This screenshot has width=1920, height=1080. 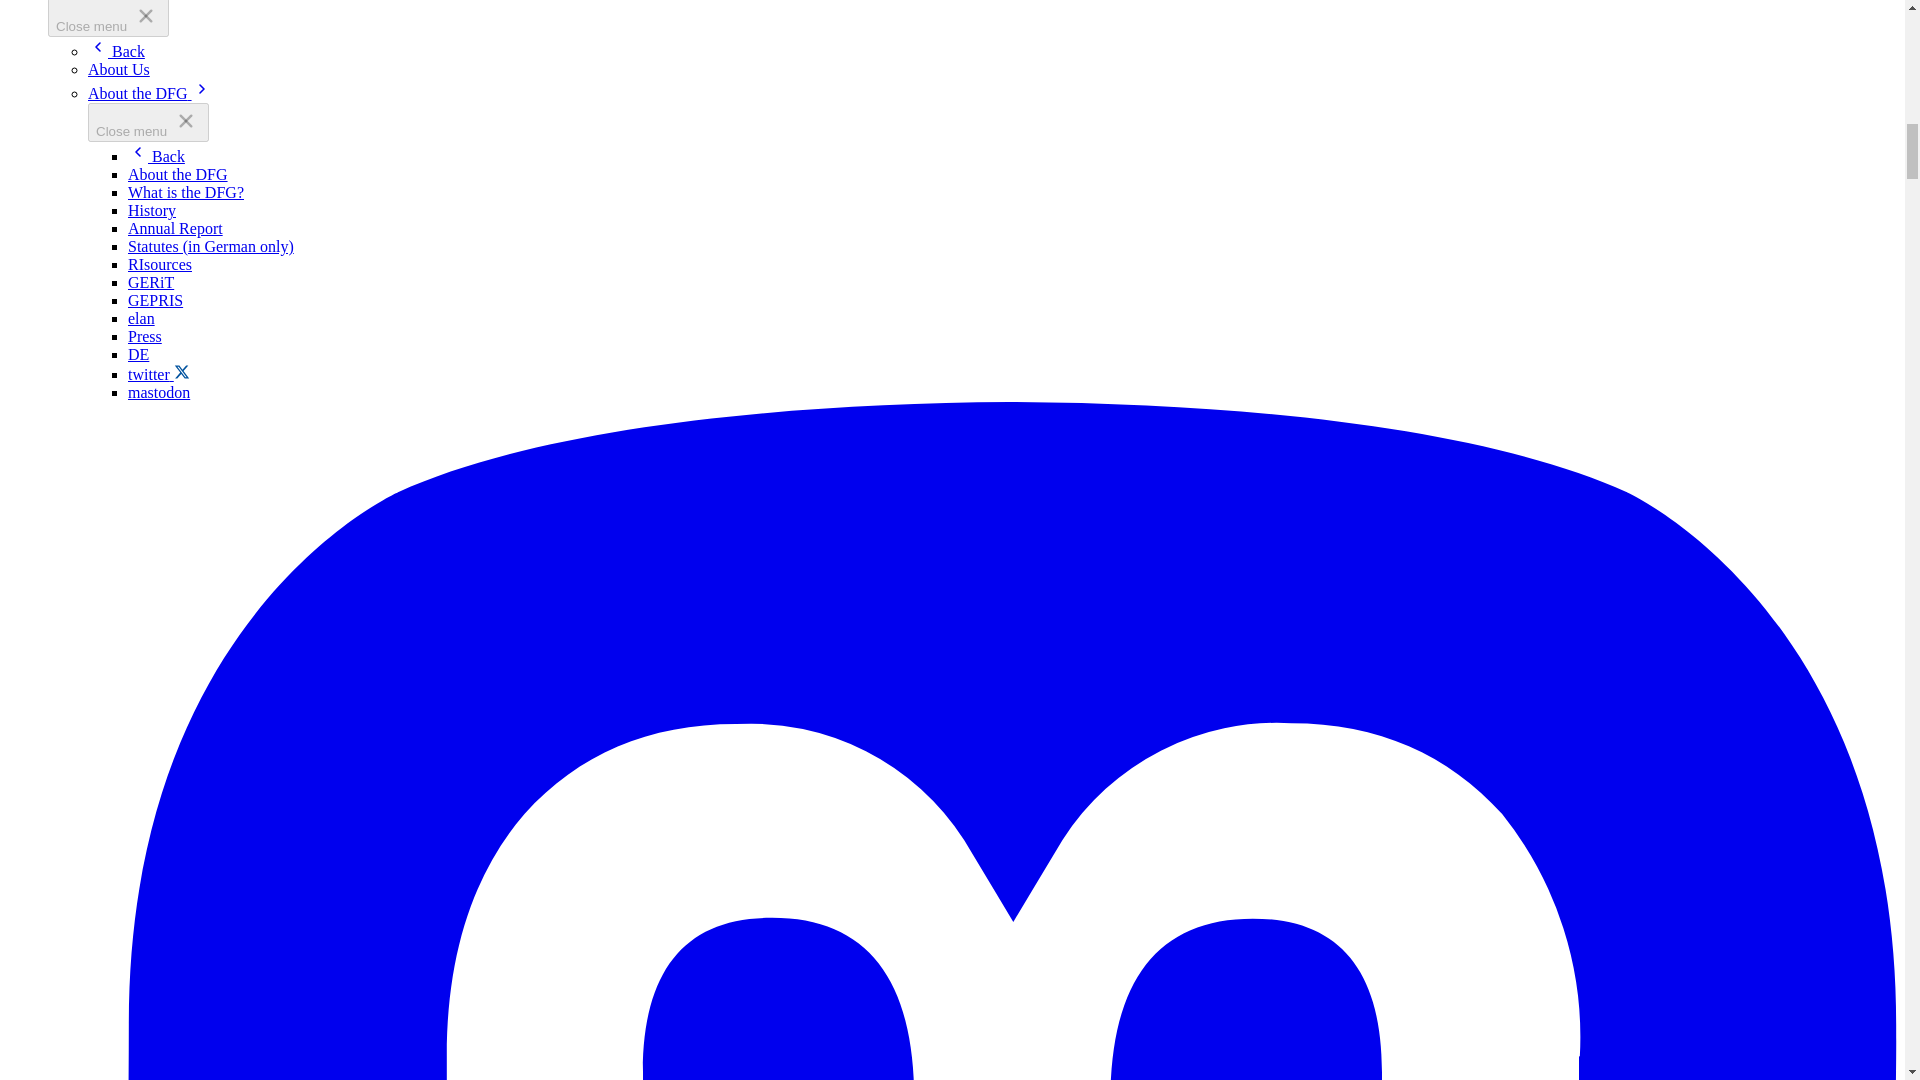 What do you see at coordinates (159, 374) in the screenshot?
I see `twitter` at bounding box center [159, 374].